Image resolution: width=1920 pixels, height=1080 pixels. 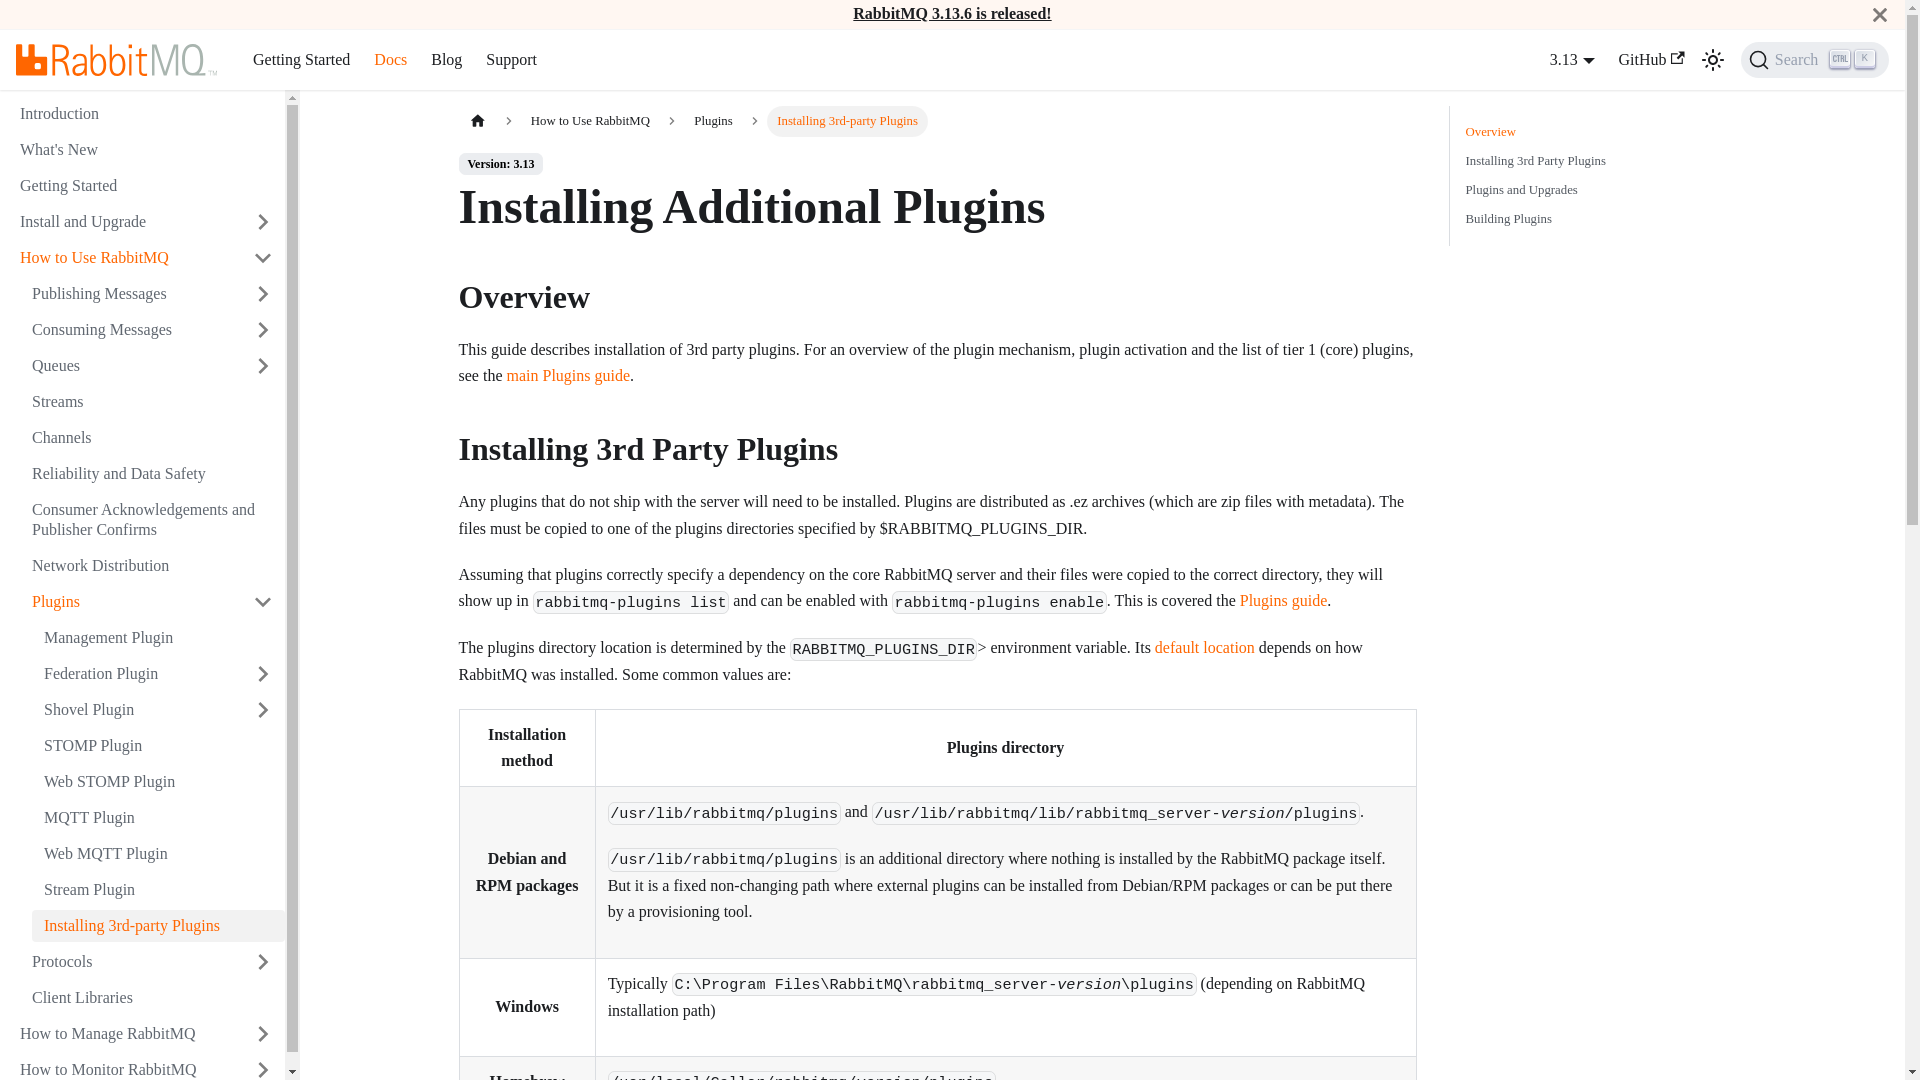 What do you see at coordinates (130, 330) in the screenshot?
I see `Queues` at bounding box center [130, 330].